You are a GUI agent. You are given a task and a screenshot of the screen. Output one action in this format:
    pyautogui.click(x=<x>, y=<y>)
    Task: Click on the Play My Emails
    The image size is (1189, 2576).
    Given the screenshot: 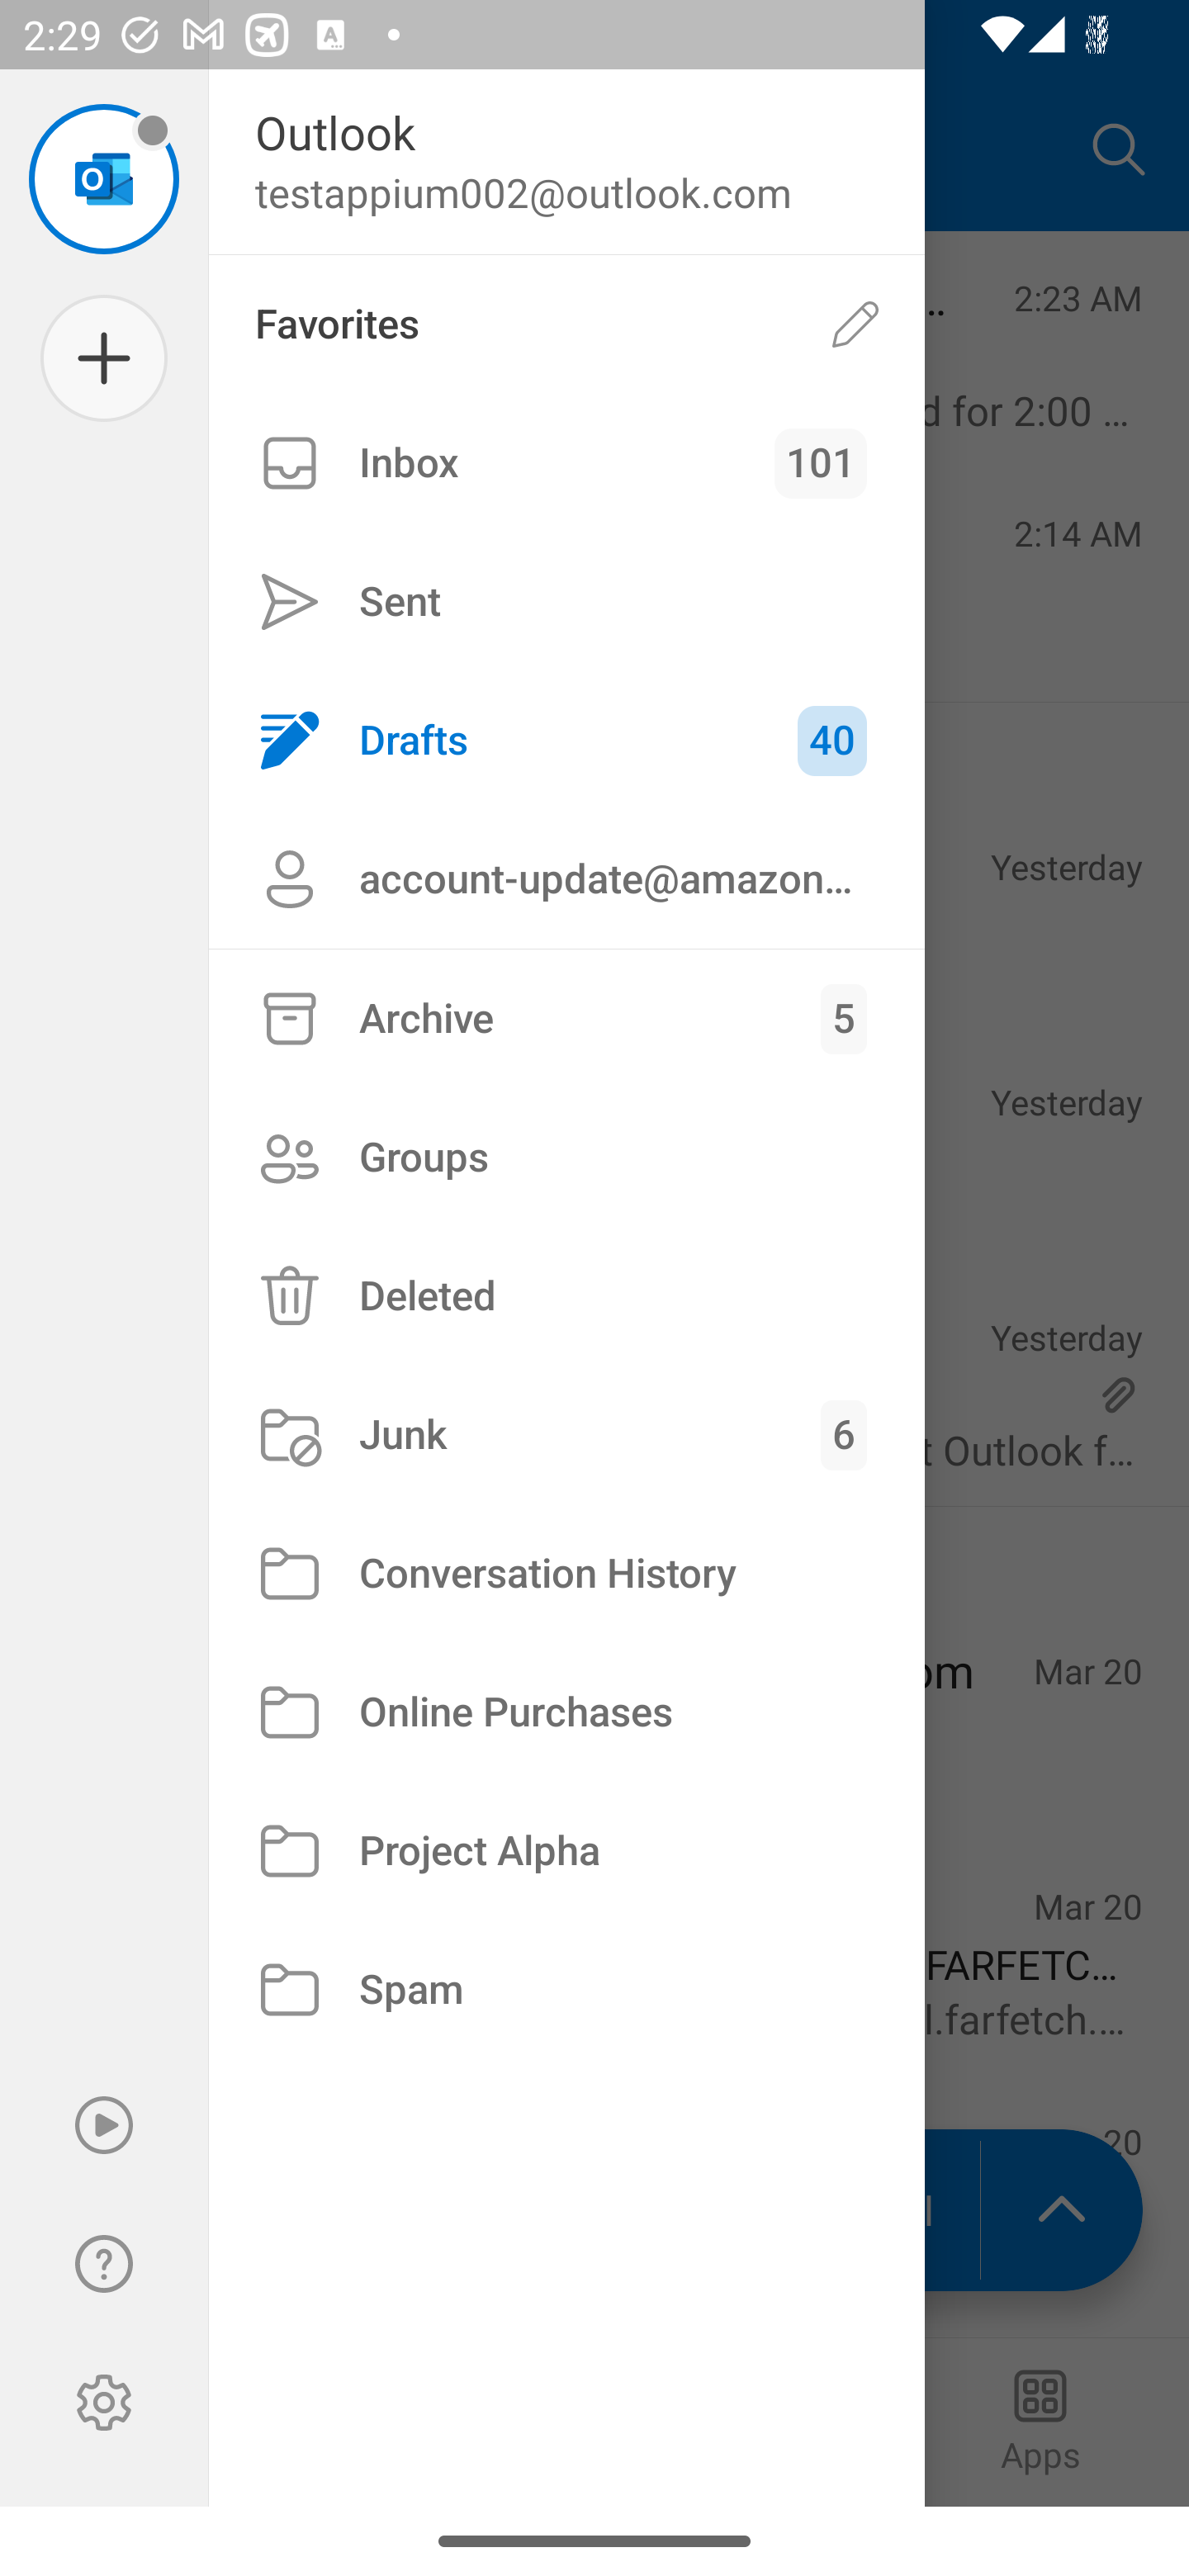 What is the action you would take?
    pyautogui.click(x=104, y=2125)
    